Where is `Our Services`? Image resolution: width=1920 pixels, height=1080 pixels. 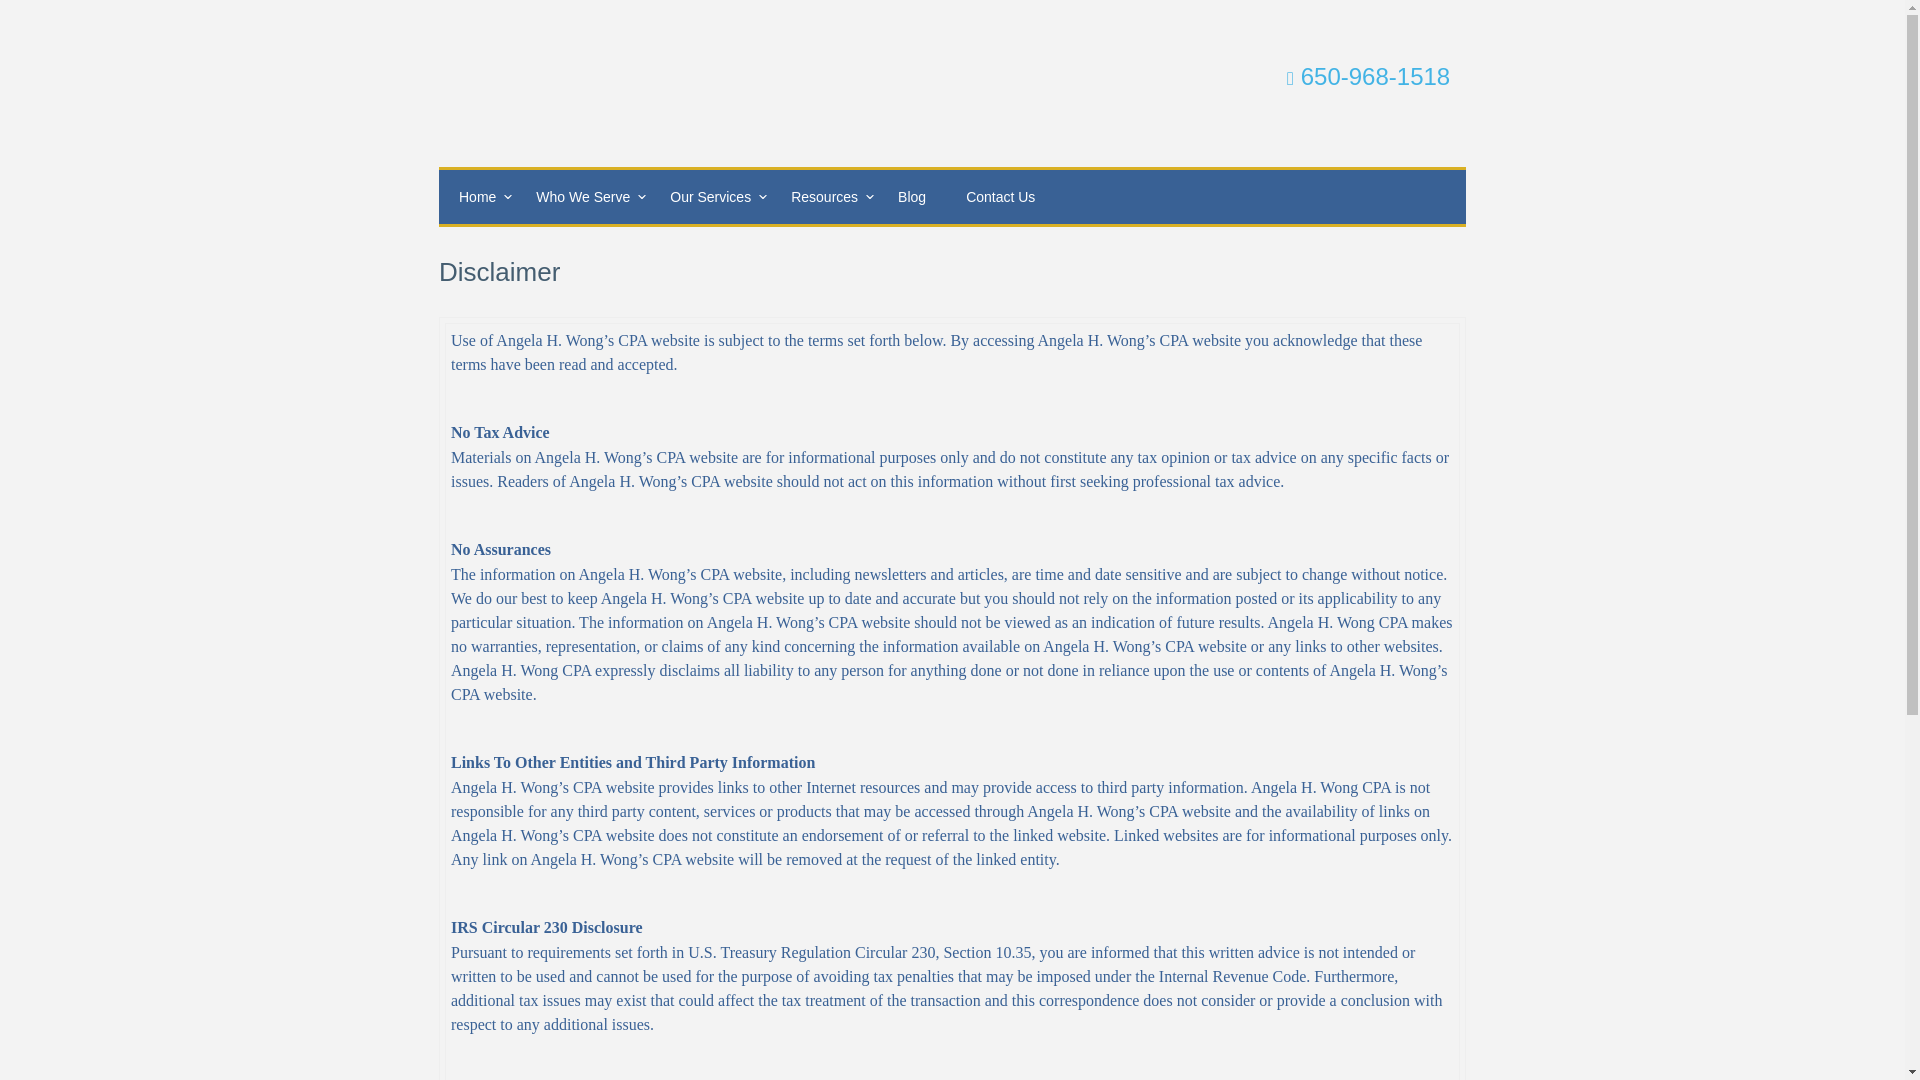
Our Services is located at coordinates (710, 196).